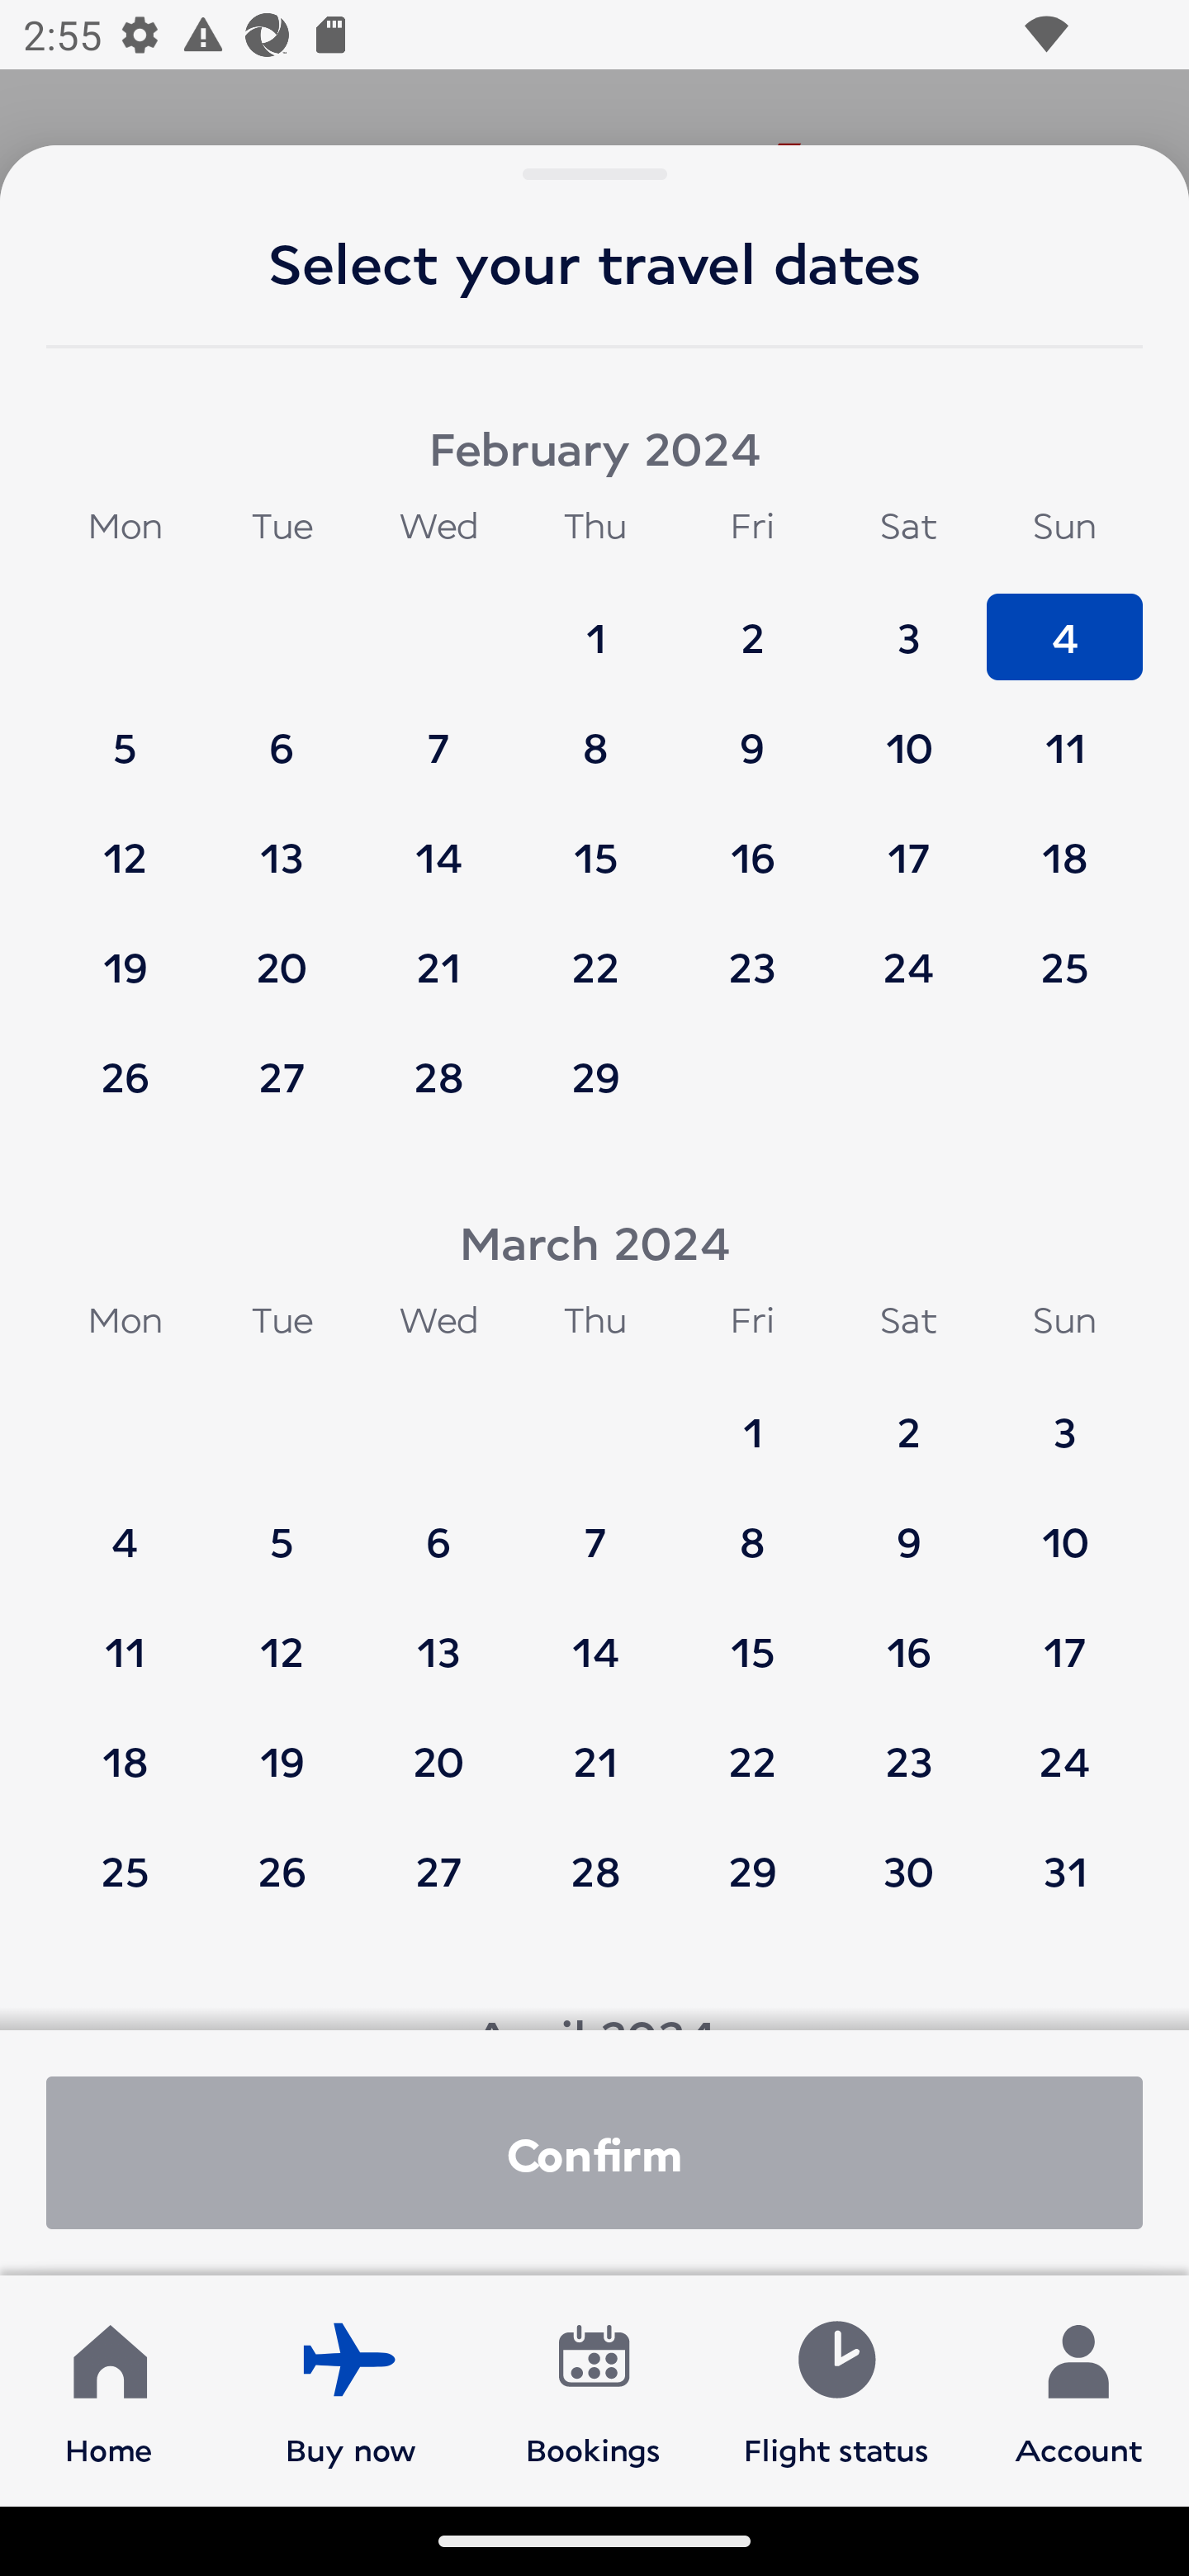 Image resolution: width=1189 pixels, height=2576 pixels. What do you see at coordinates (595, 1745) in the screenshot?
I see `21` at bounding box center [595, 1745].